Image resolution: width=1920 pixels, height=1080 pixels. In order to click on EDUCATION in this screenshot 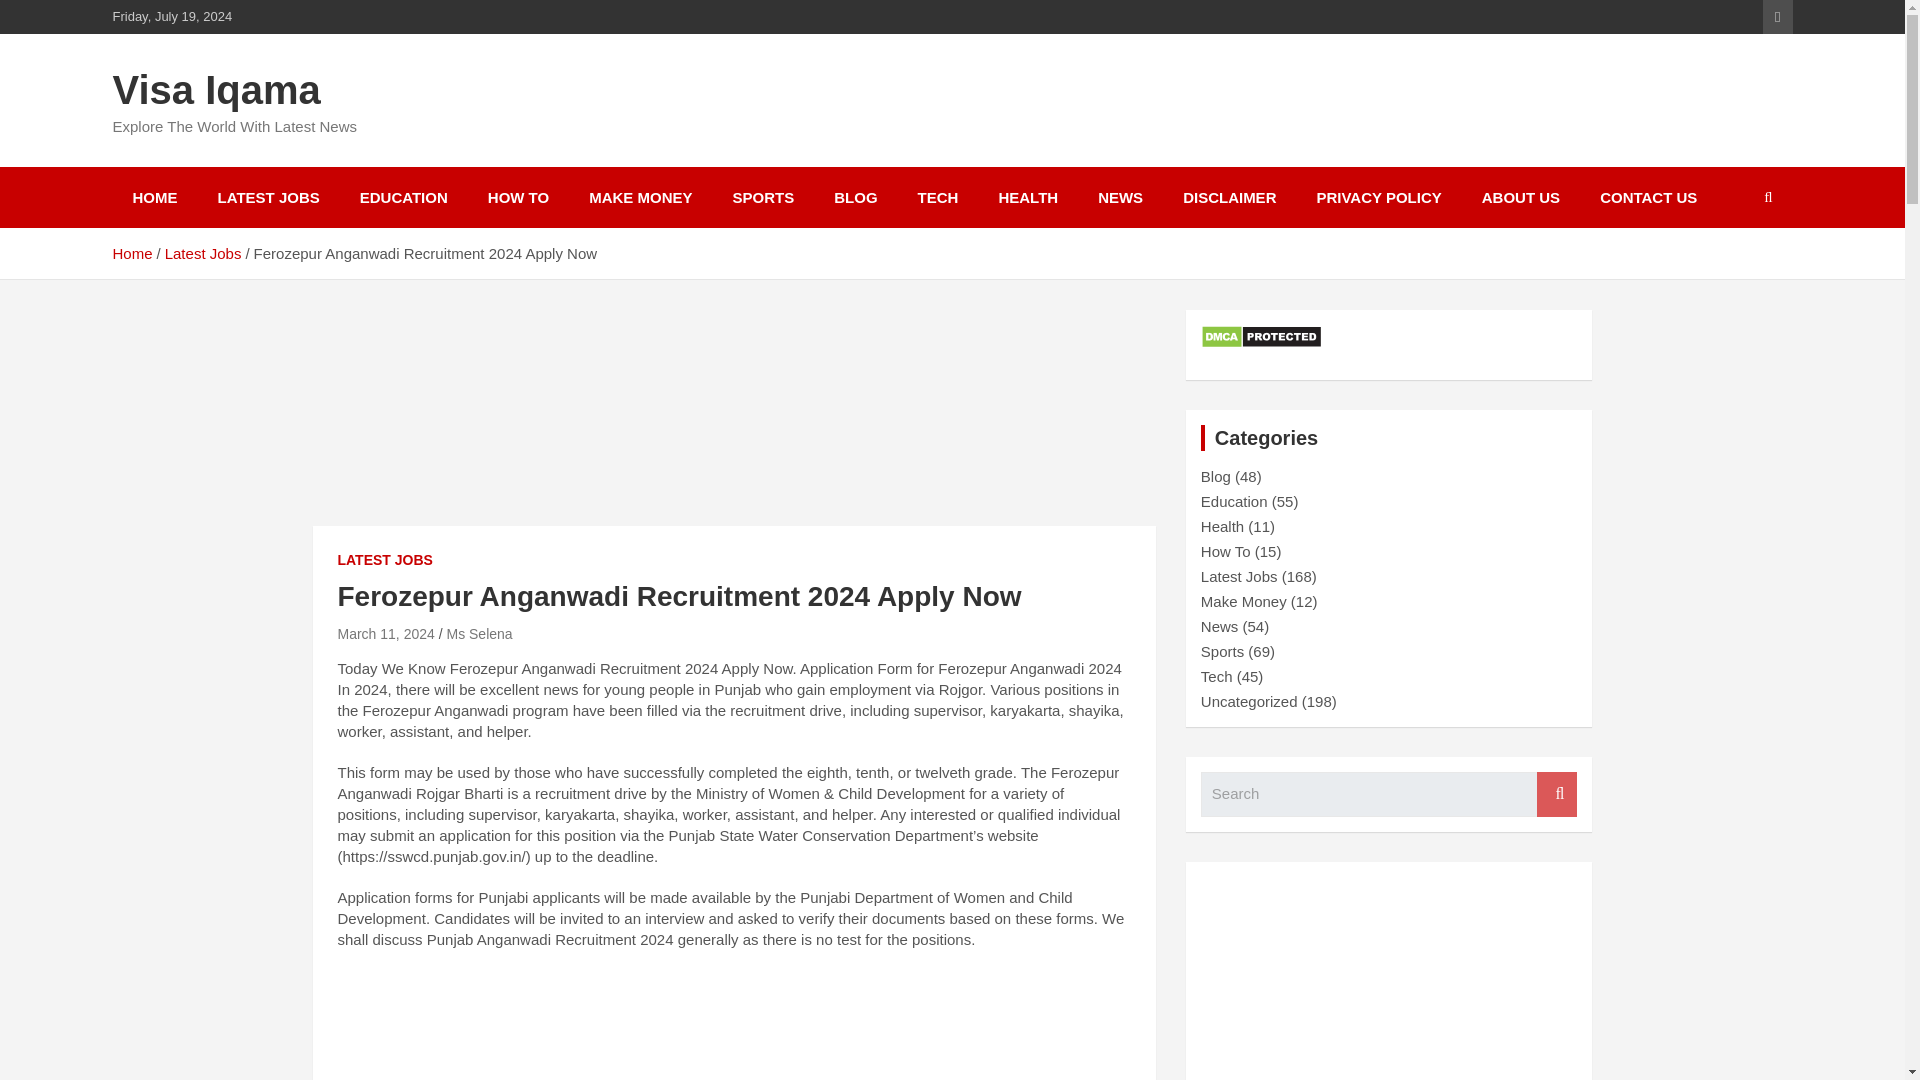, I will do `click(404, 197)`.